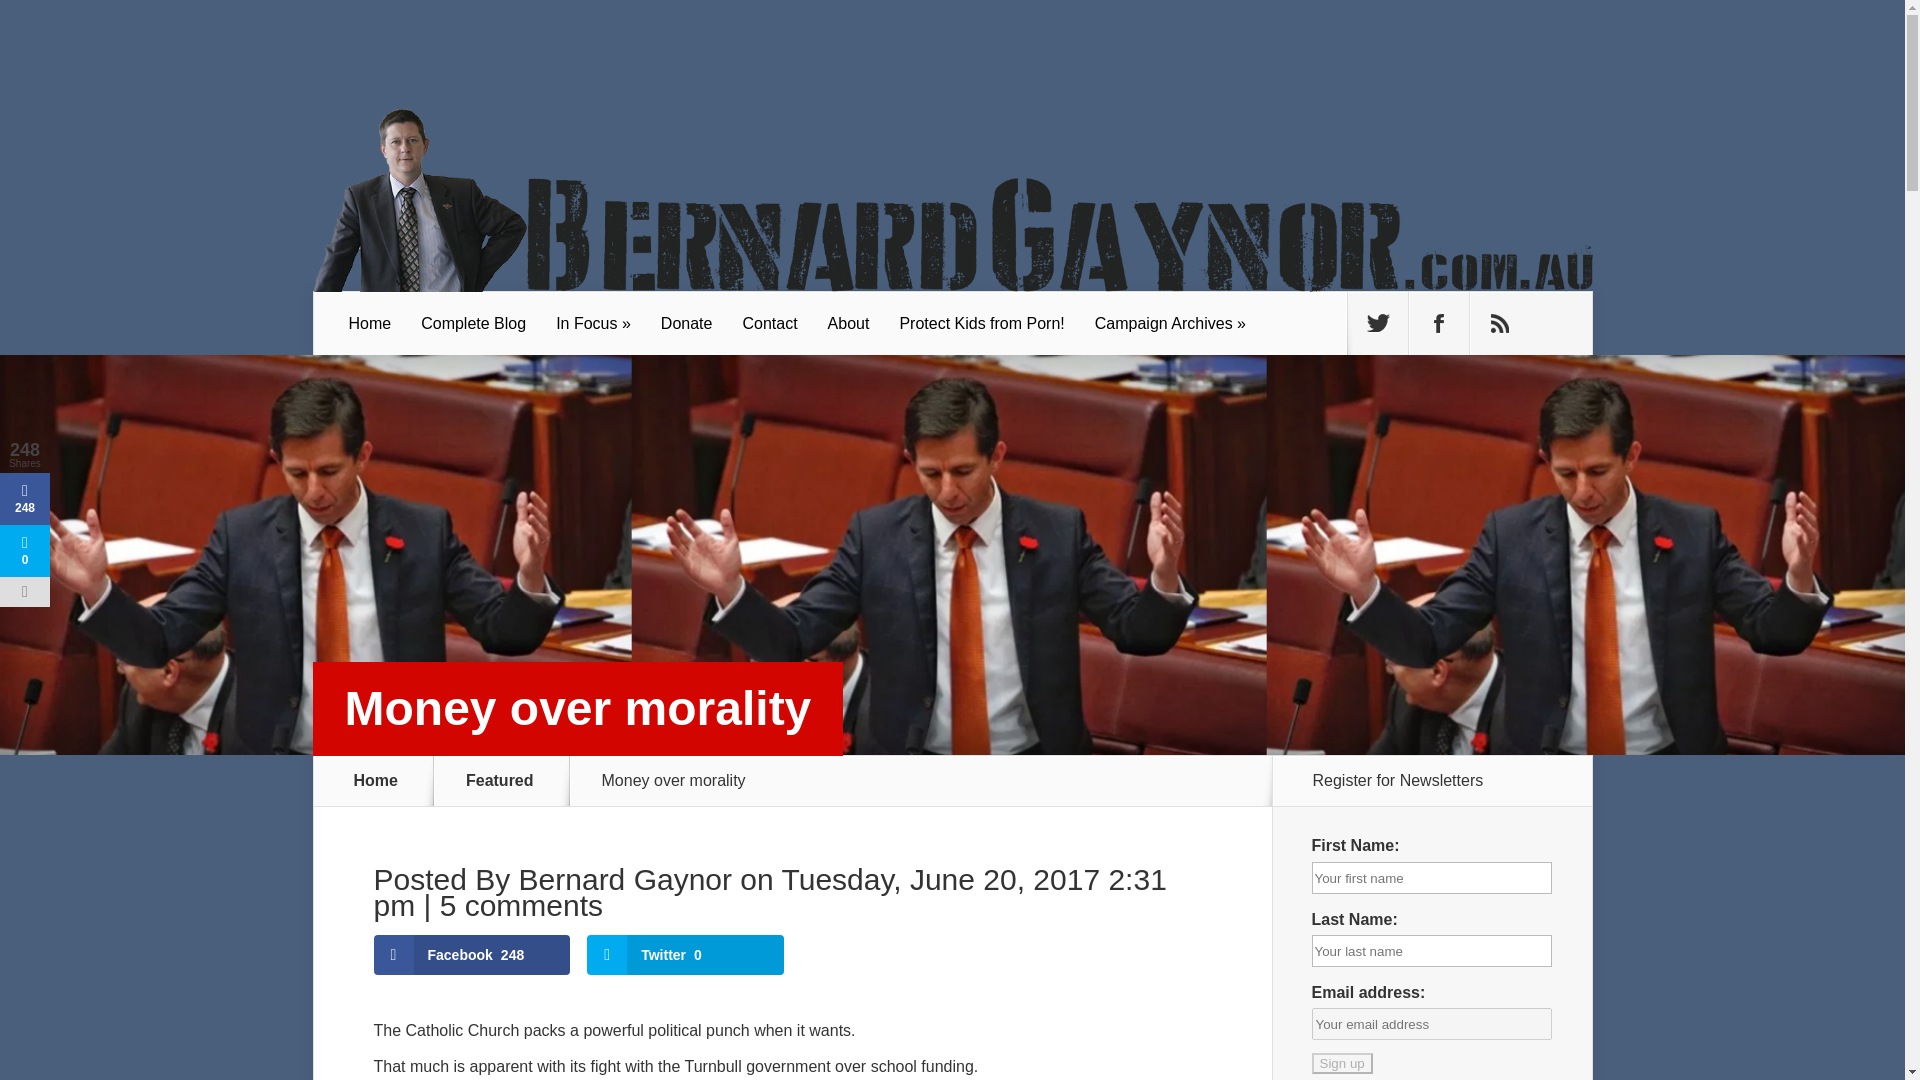 This screenshot has height=1080, width=1920. Describe the element at coordinates (981, 324) in the screenshot. I see `Protect Kids from Porn!` at that location.